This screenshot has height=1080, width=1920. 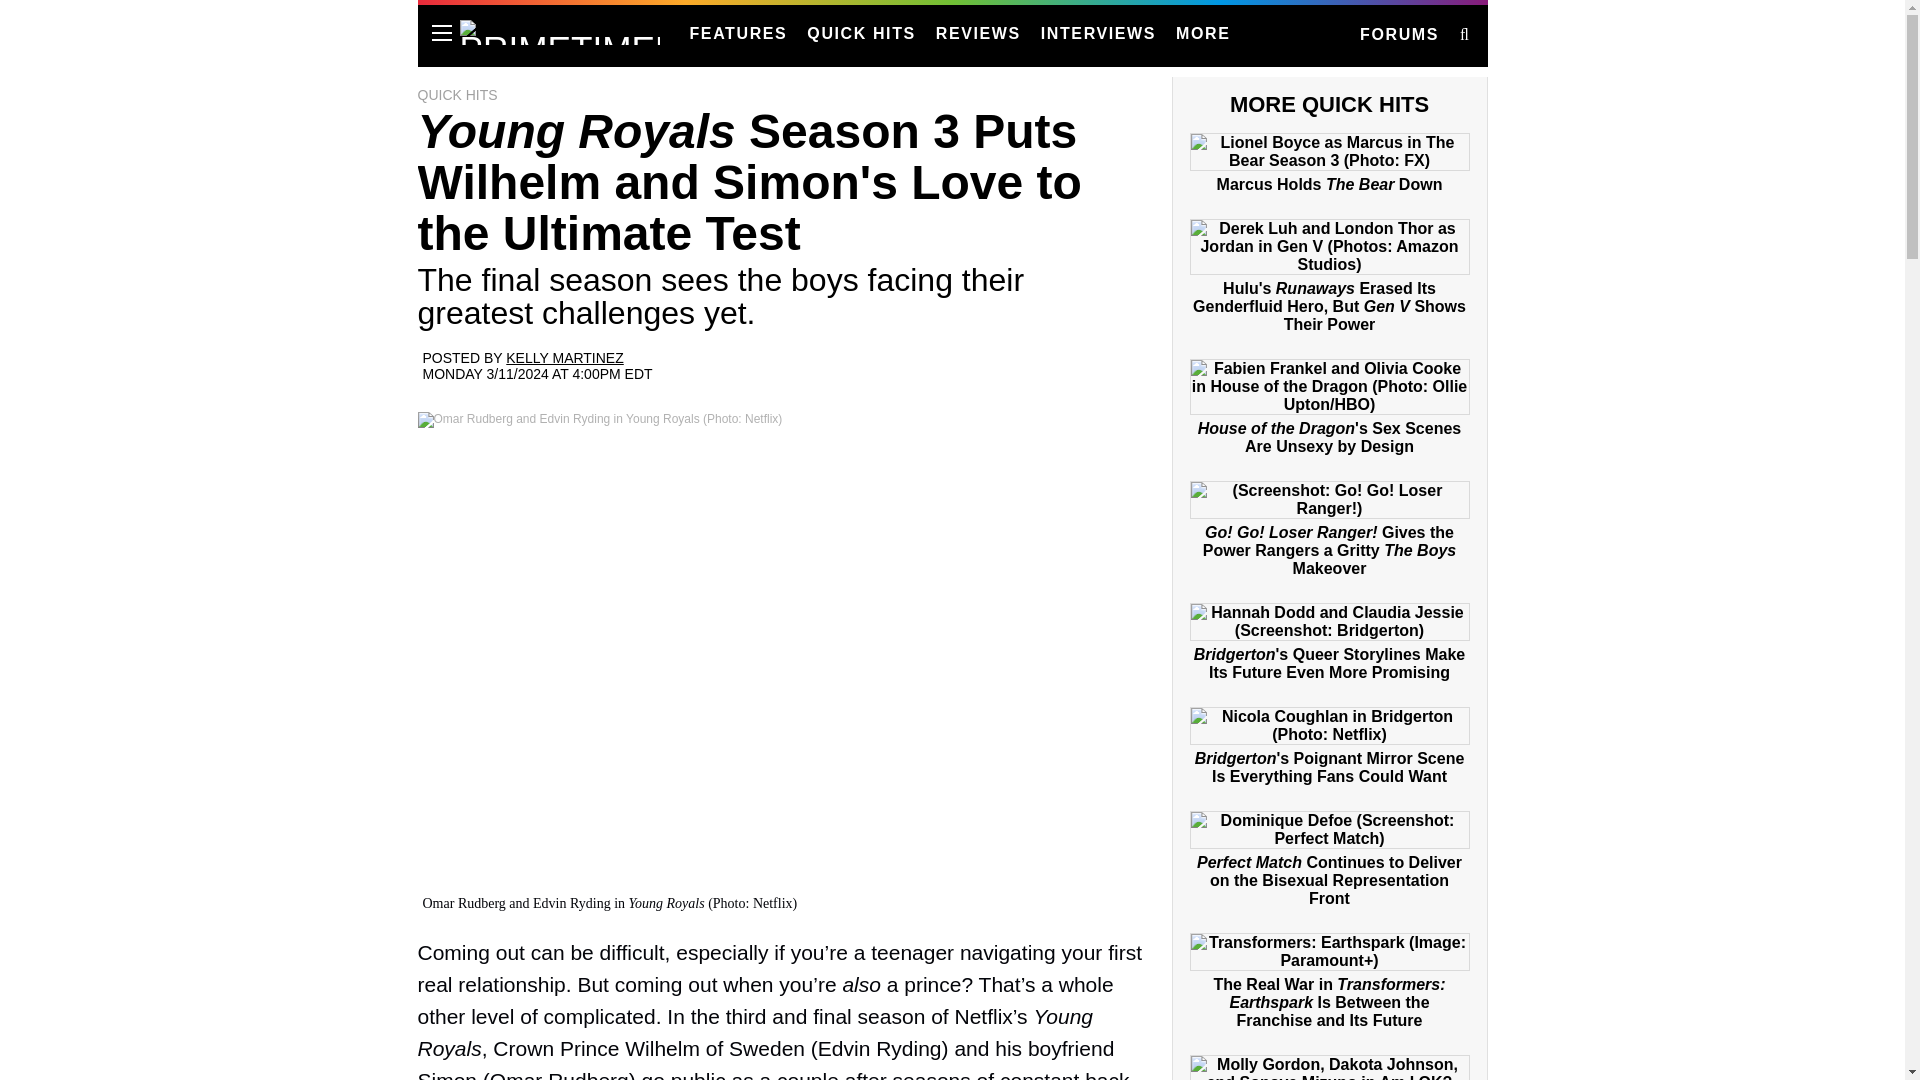 What do you see at coordinates (738, 34) in the screenshot?
I see `FEATURES` at bounding box center [738, 34].